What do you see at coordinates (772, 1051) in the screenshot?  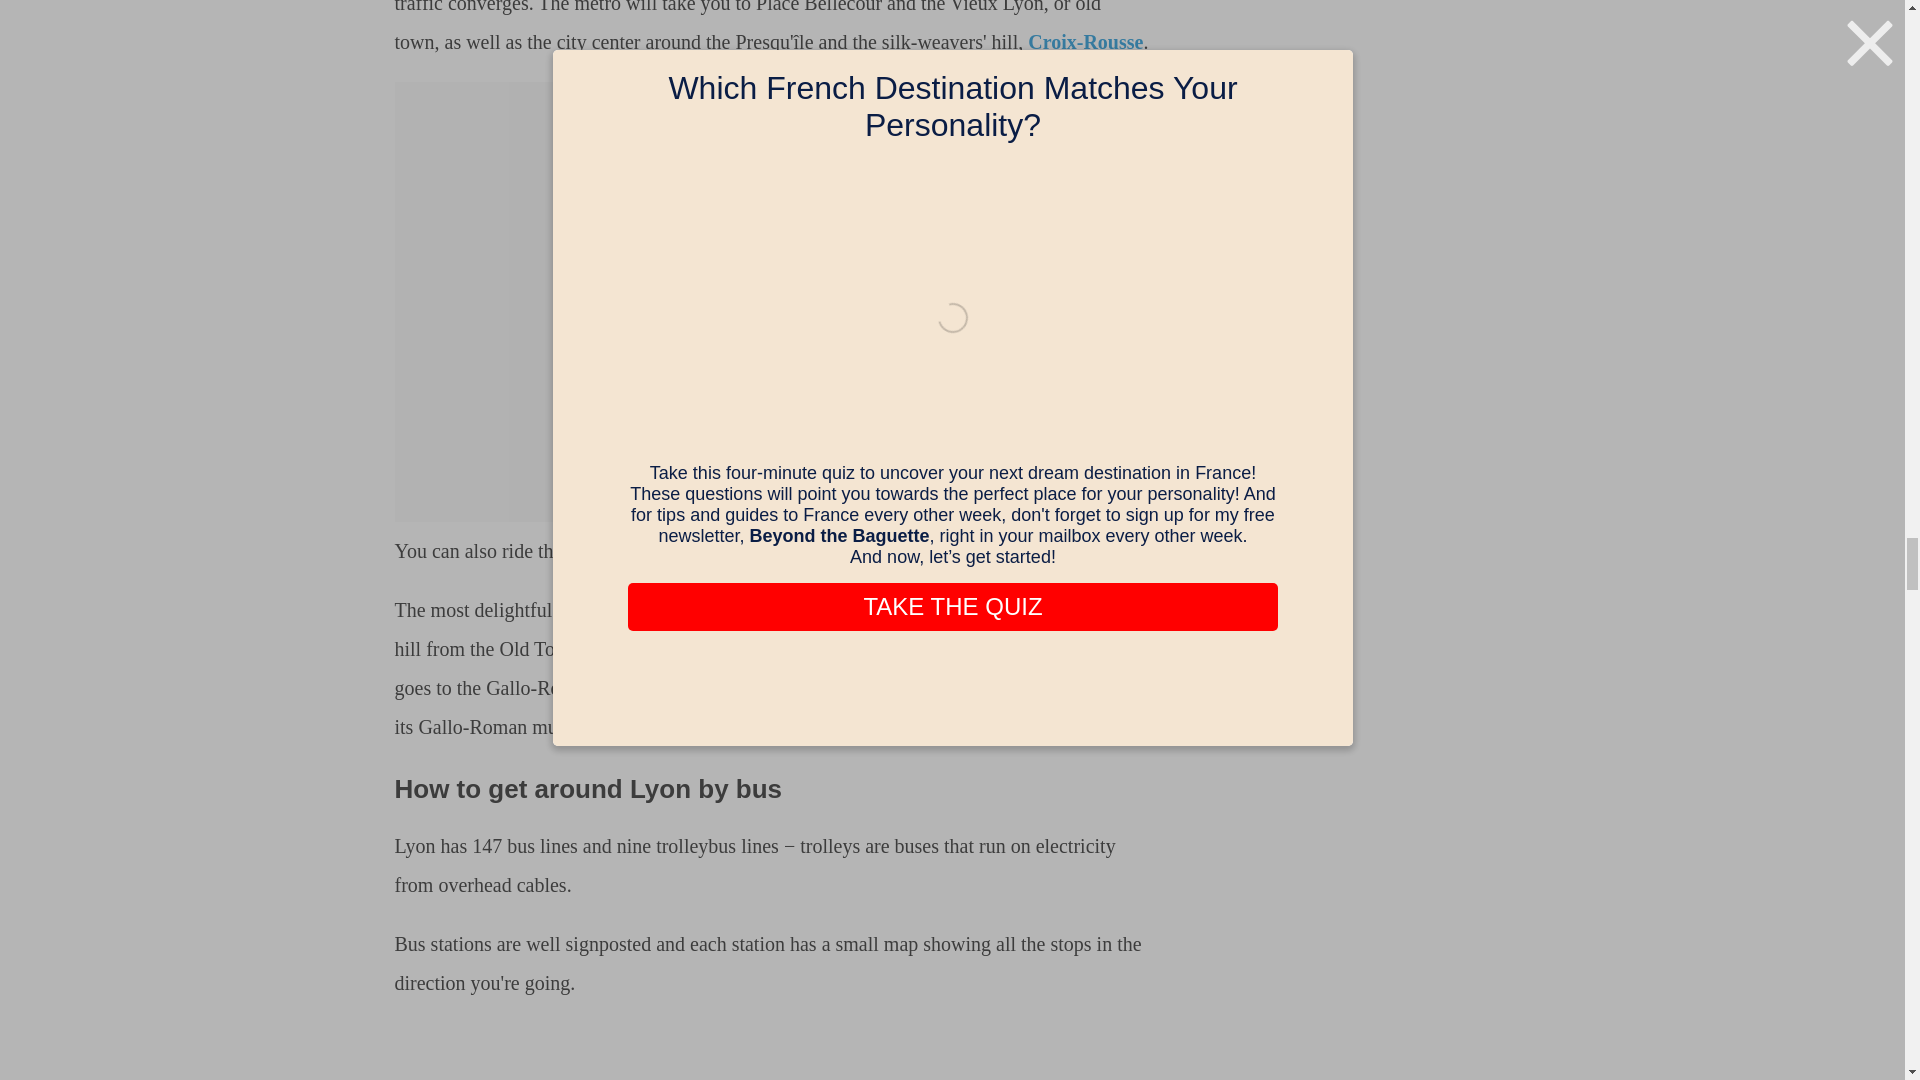 I see `Lyon bus station` at bounding box center [772, 1051].